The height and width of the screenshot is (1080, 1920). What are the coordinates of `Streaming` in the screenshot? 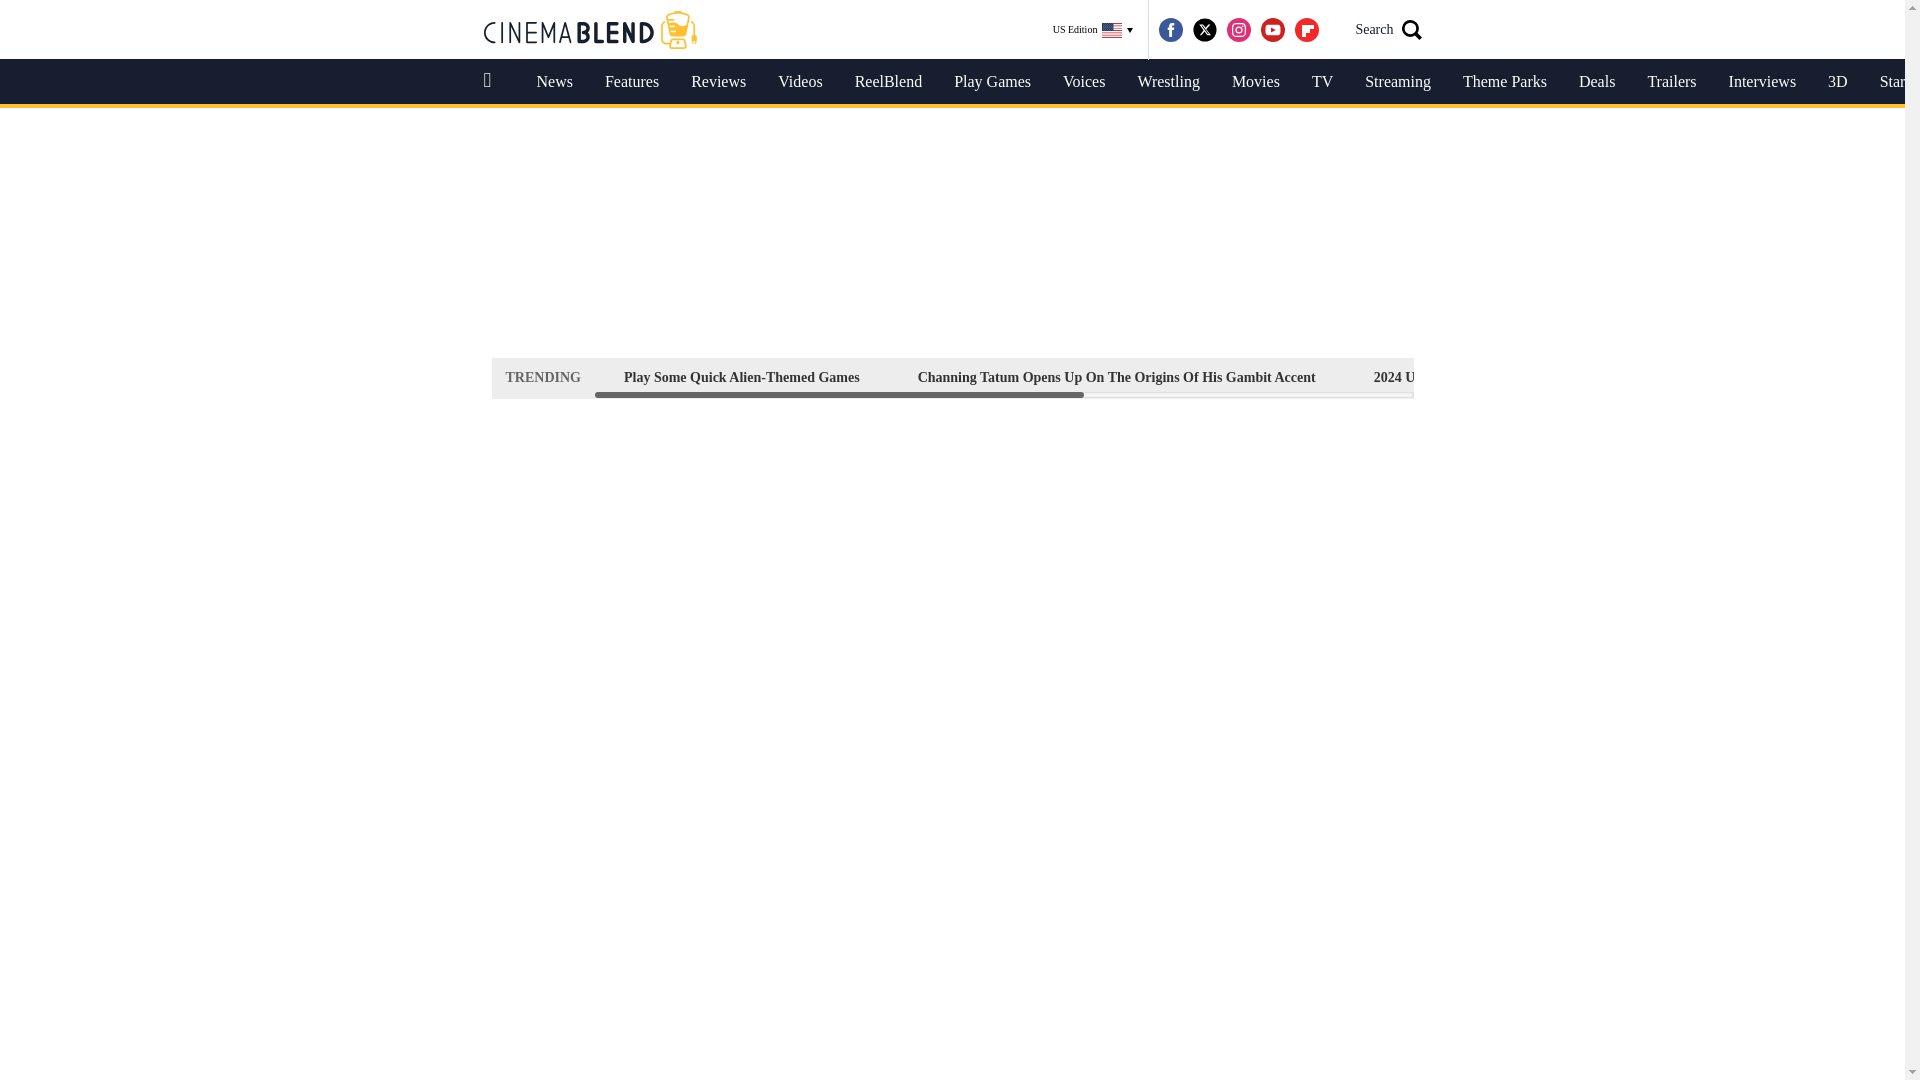 It's located at (1398, 82).